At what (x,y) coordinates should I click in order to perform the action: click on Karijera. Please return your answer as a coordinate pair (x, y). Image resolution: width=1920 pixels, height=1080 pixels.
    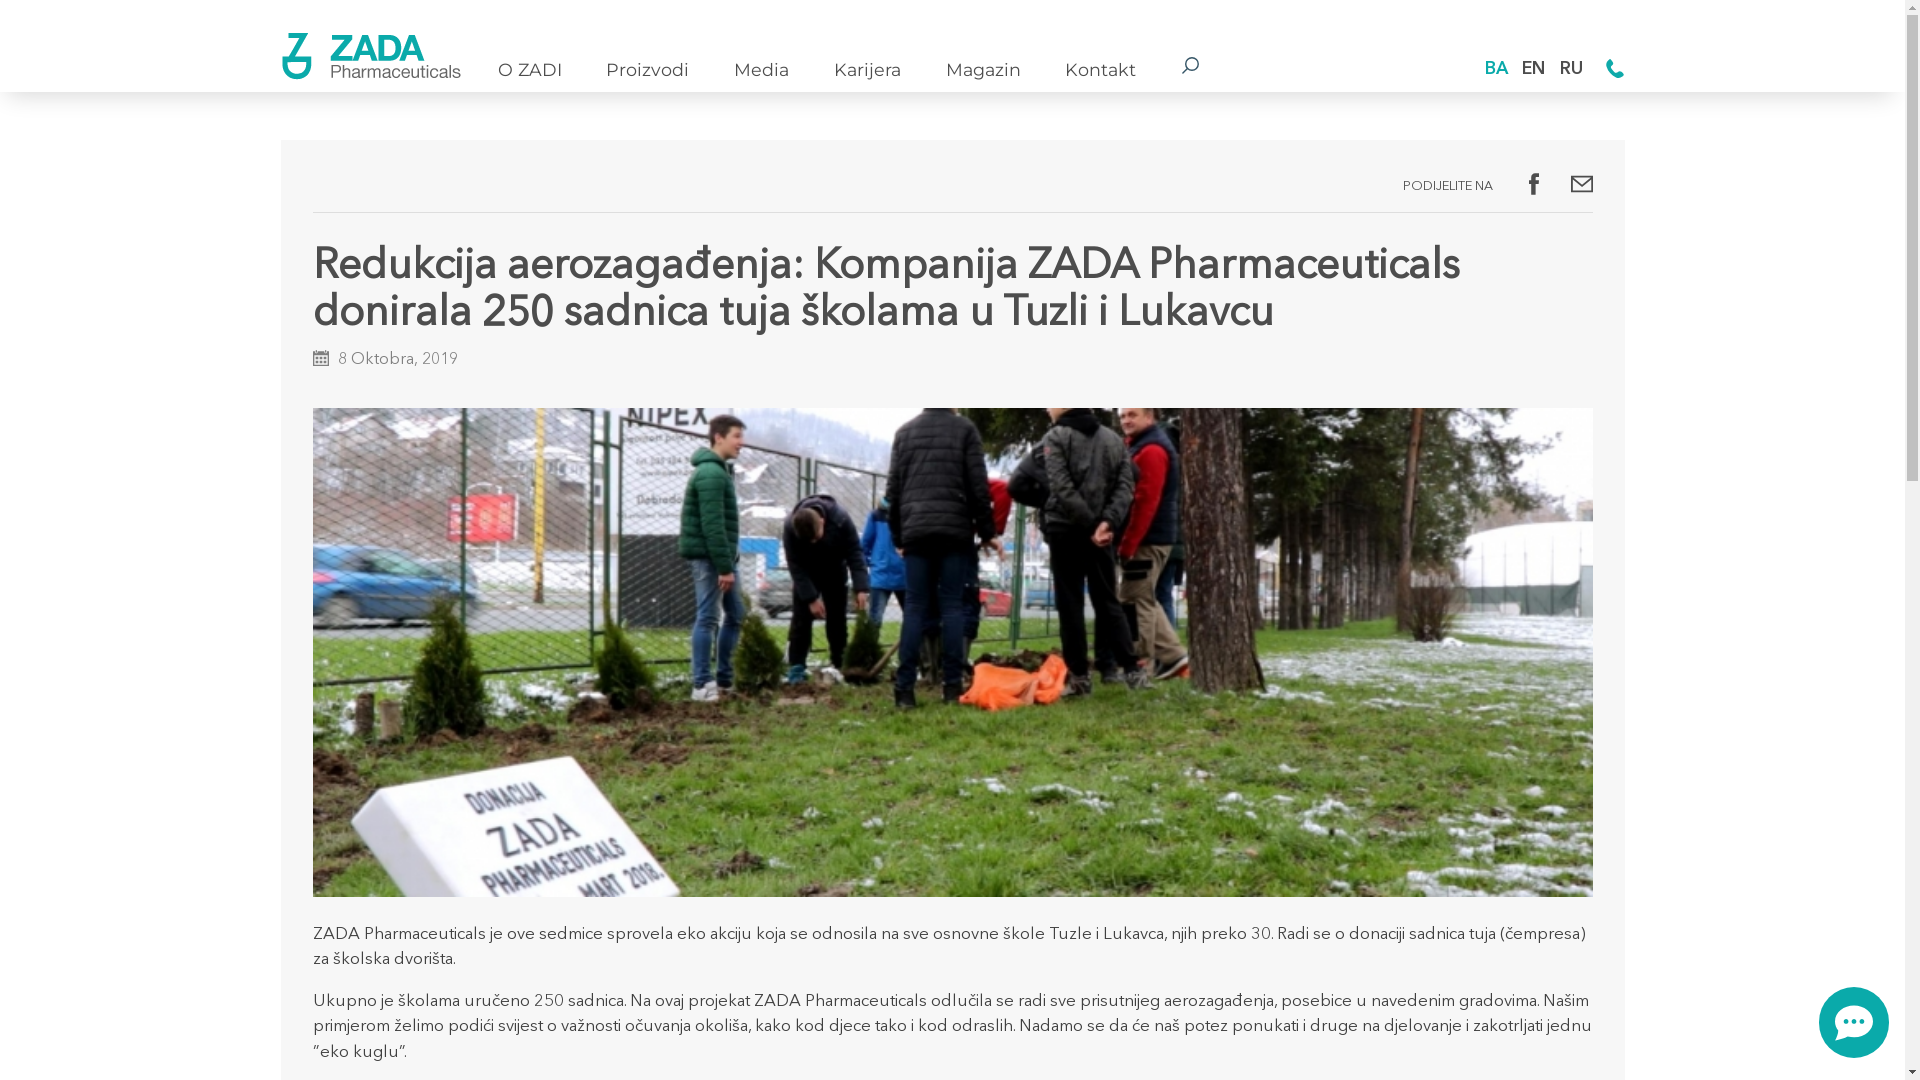
    Looking at the image, I should click on (868, 70).